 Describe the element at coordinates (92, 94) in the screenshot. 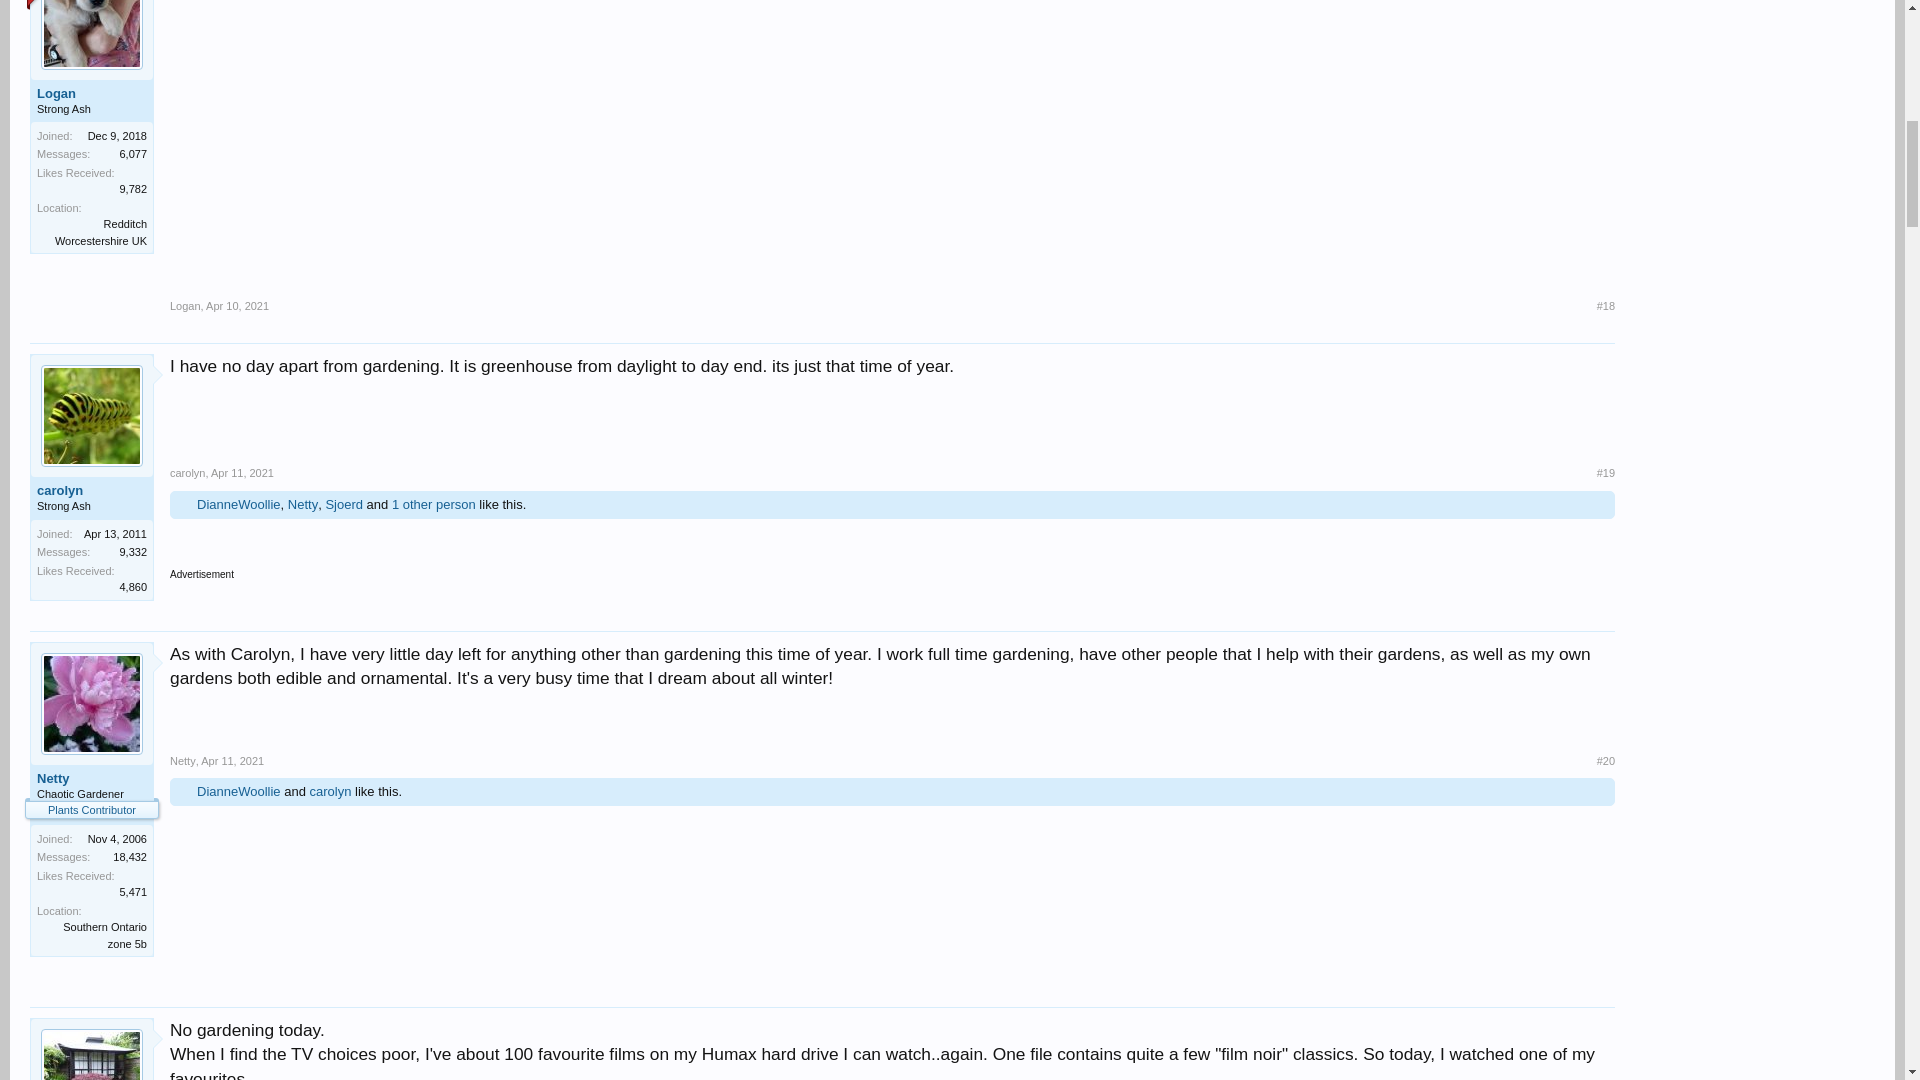

I see `Logan` at that location.